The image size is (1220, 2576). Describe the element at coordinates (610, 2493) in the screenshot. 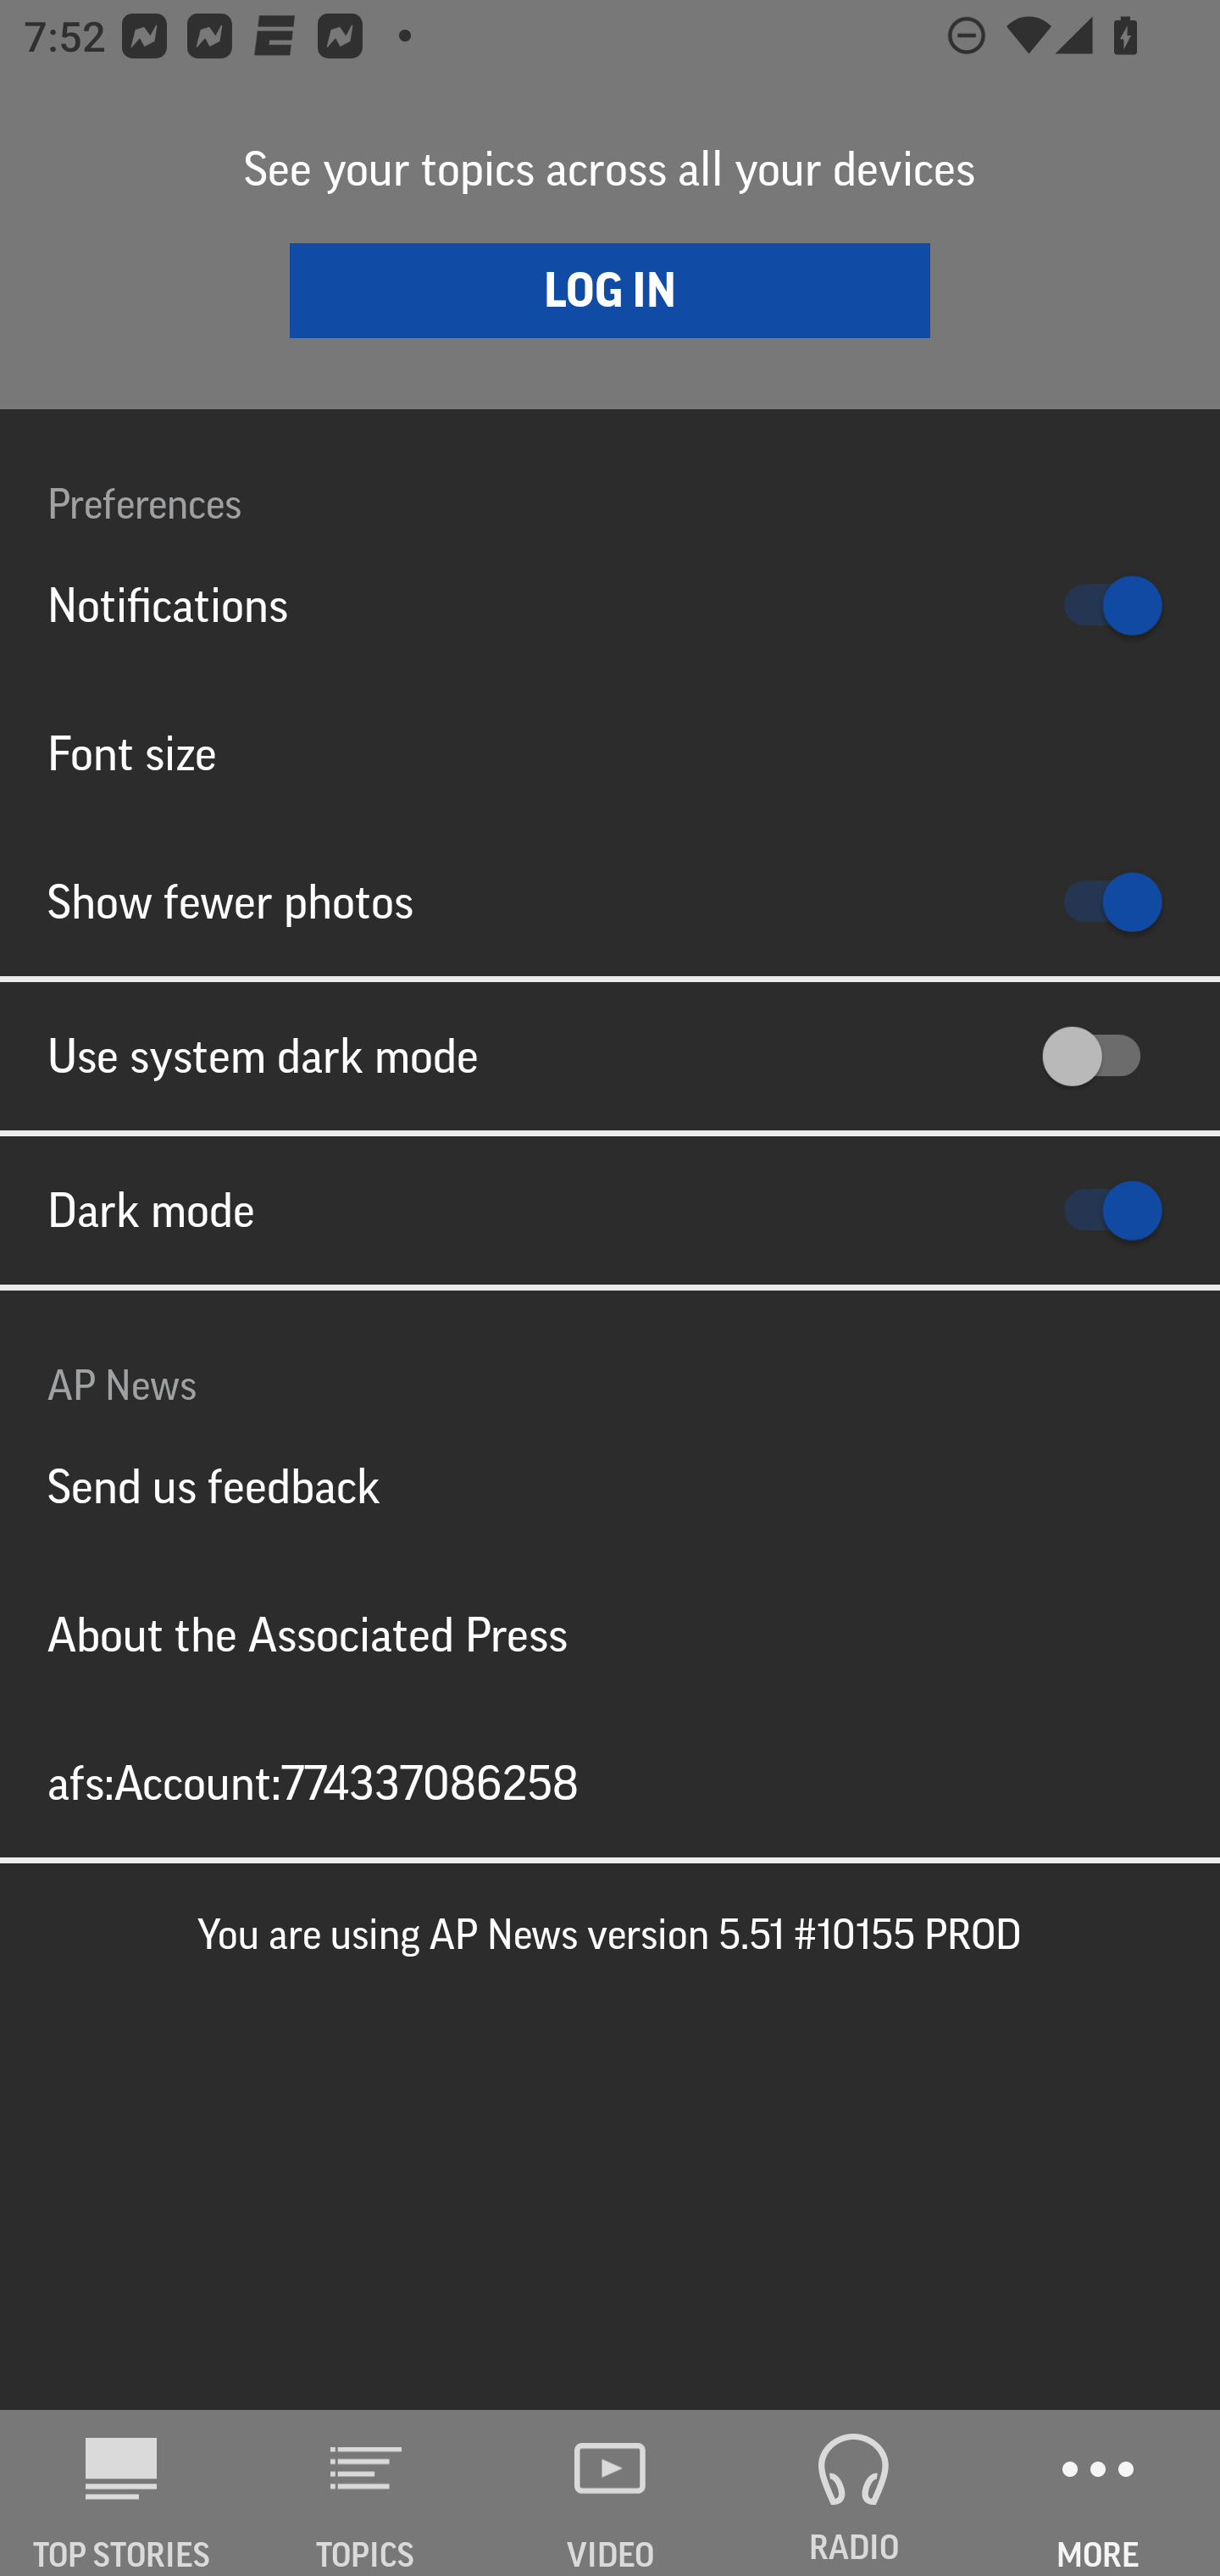

I see `VIDEO` at that location.